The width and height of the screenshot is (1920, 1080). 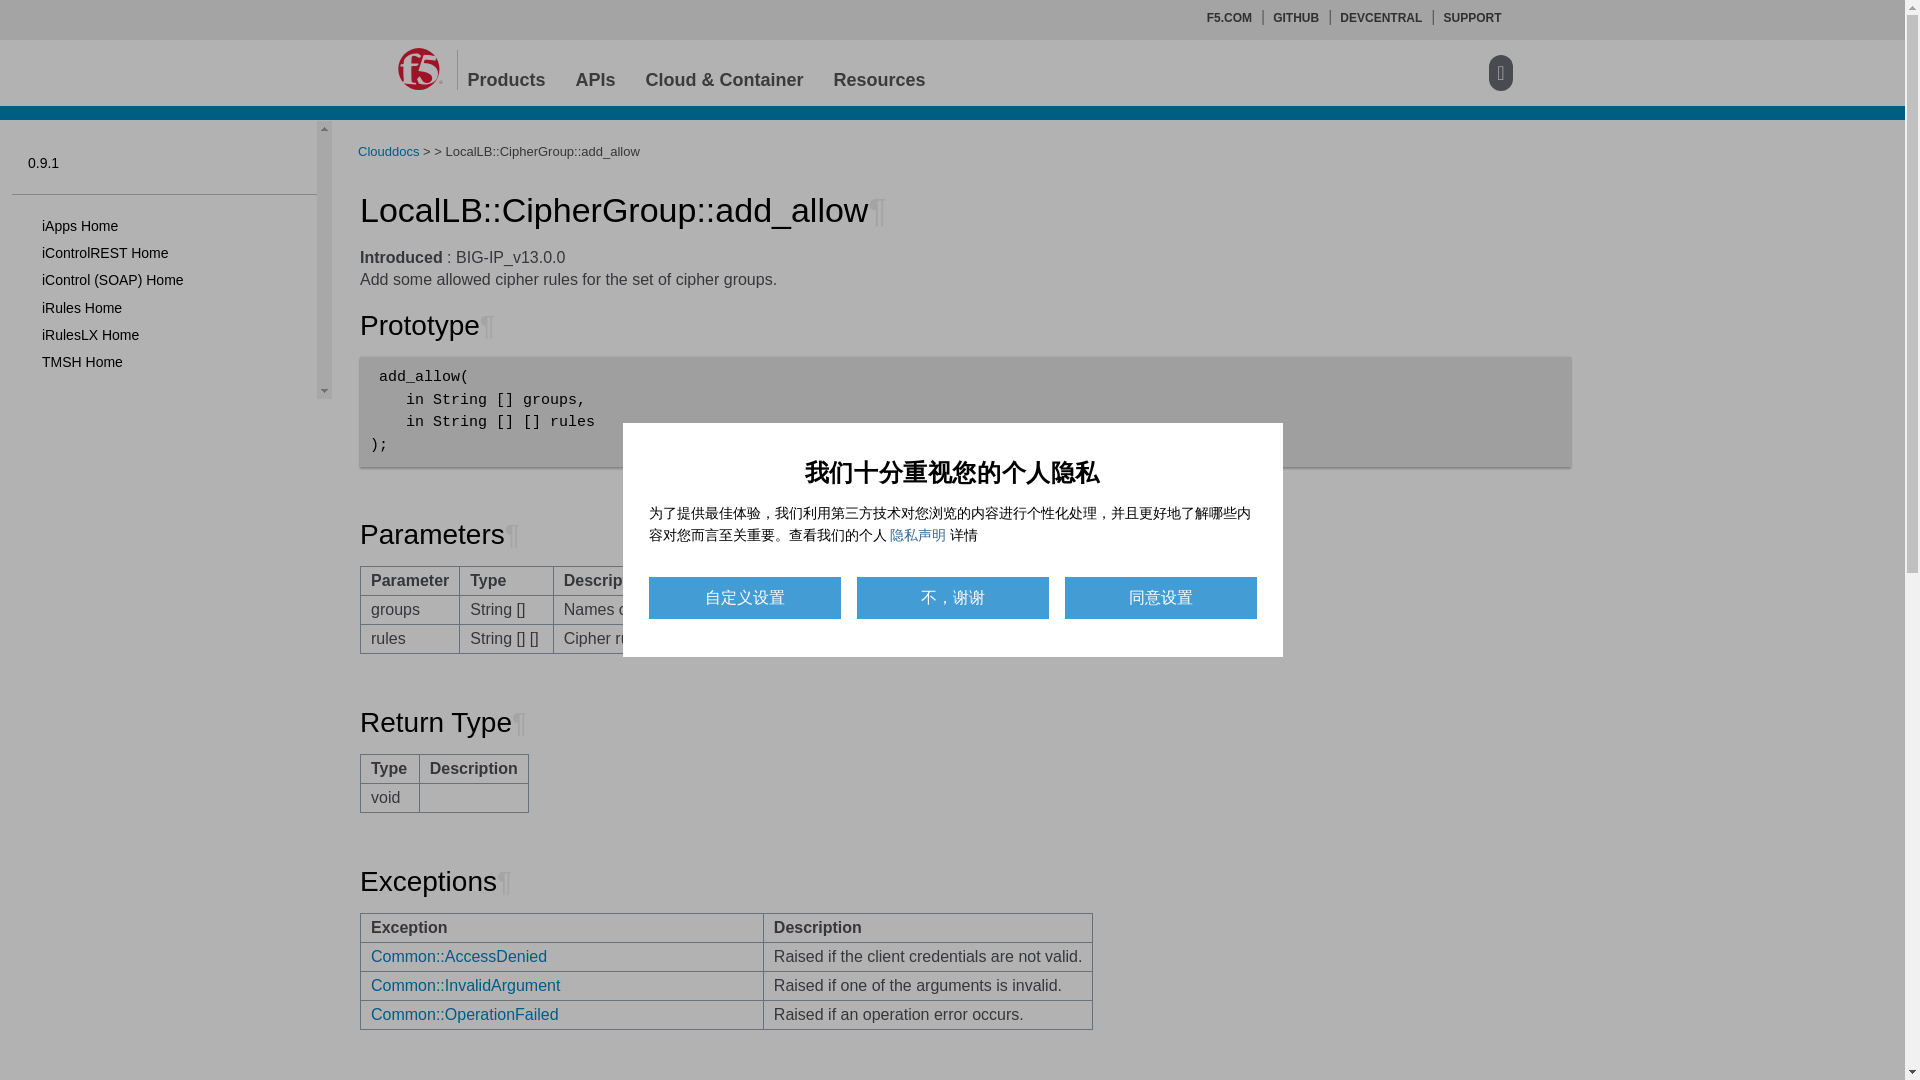 What do you see at coordinates (1472, 17) in the screenshot?
I see `SUPPORT` at bounding box center [1472, 17].